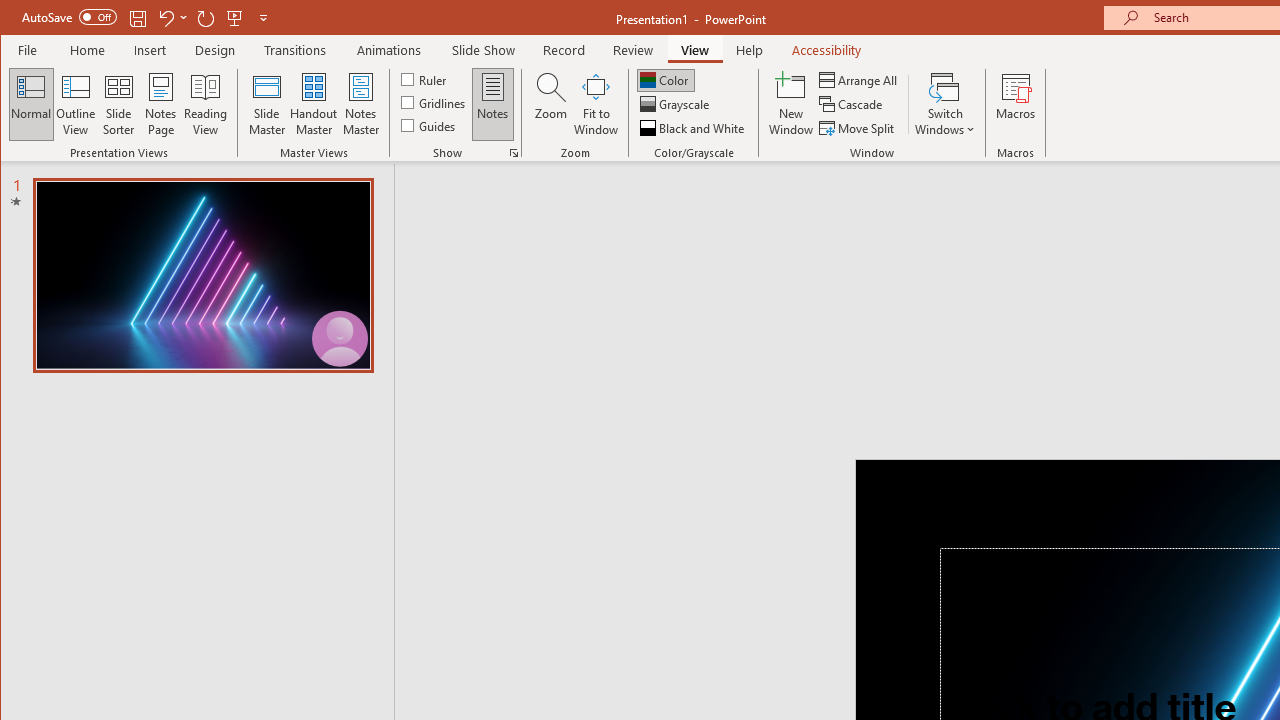  I want to click on Notes Page, so click(160, 104).